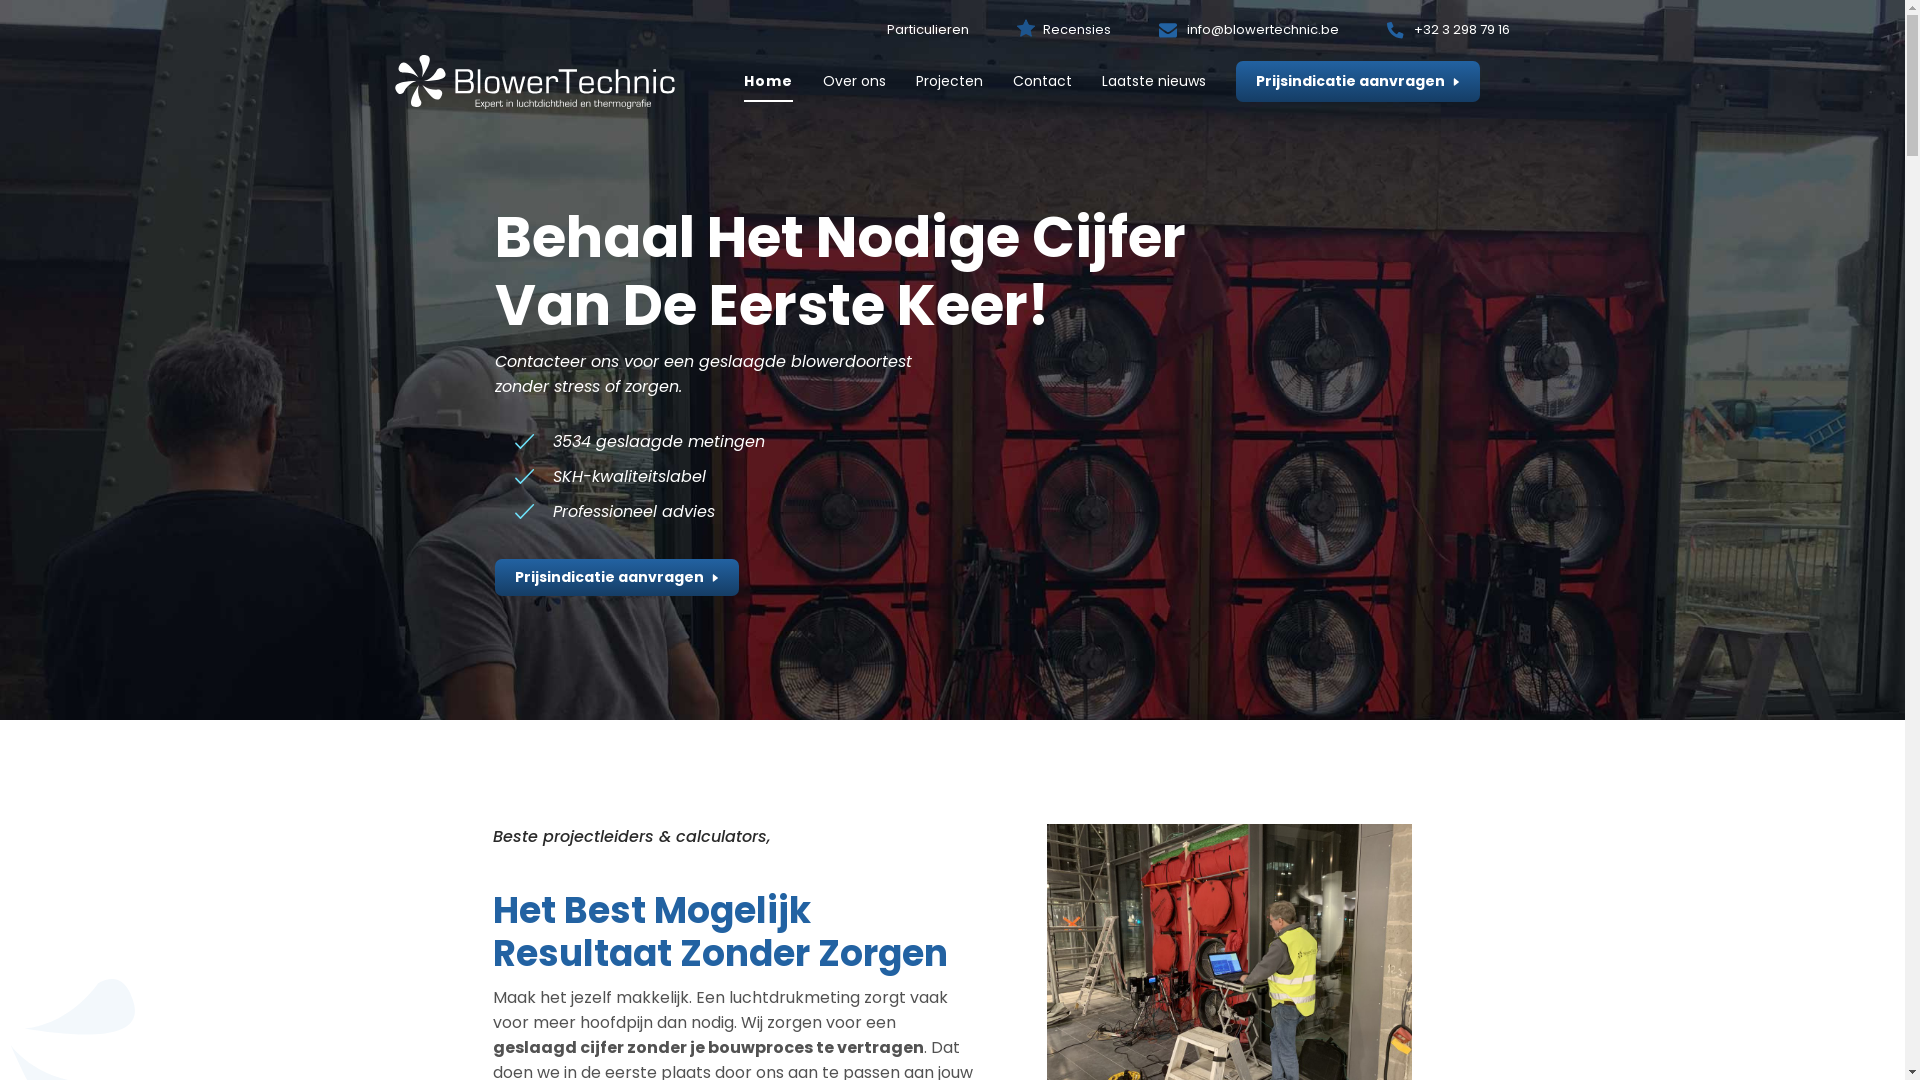 The width and height of the screenshot is (1920, 1080). I want to click on Prijsindicatie aanvragen, so click(617, 578).